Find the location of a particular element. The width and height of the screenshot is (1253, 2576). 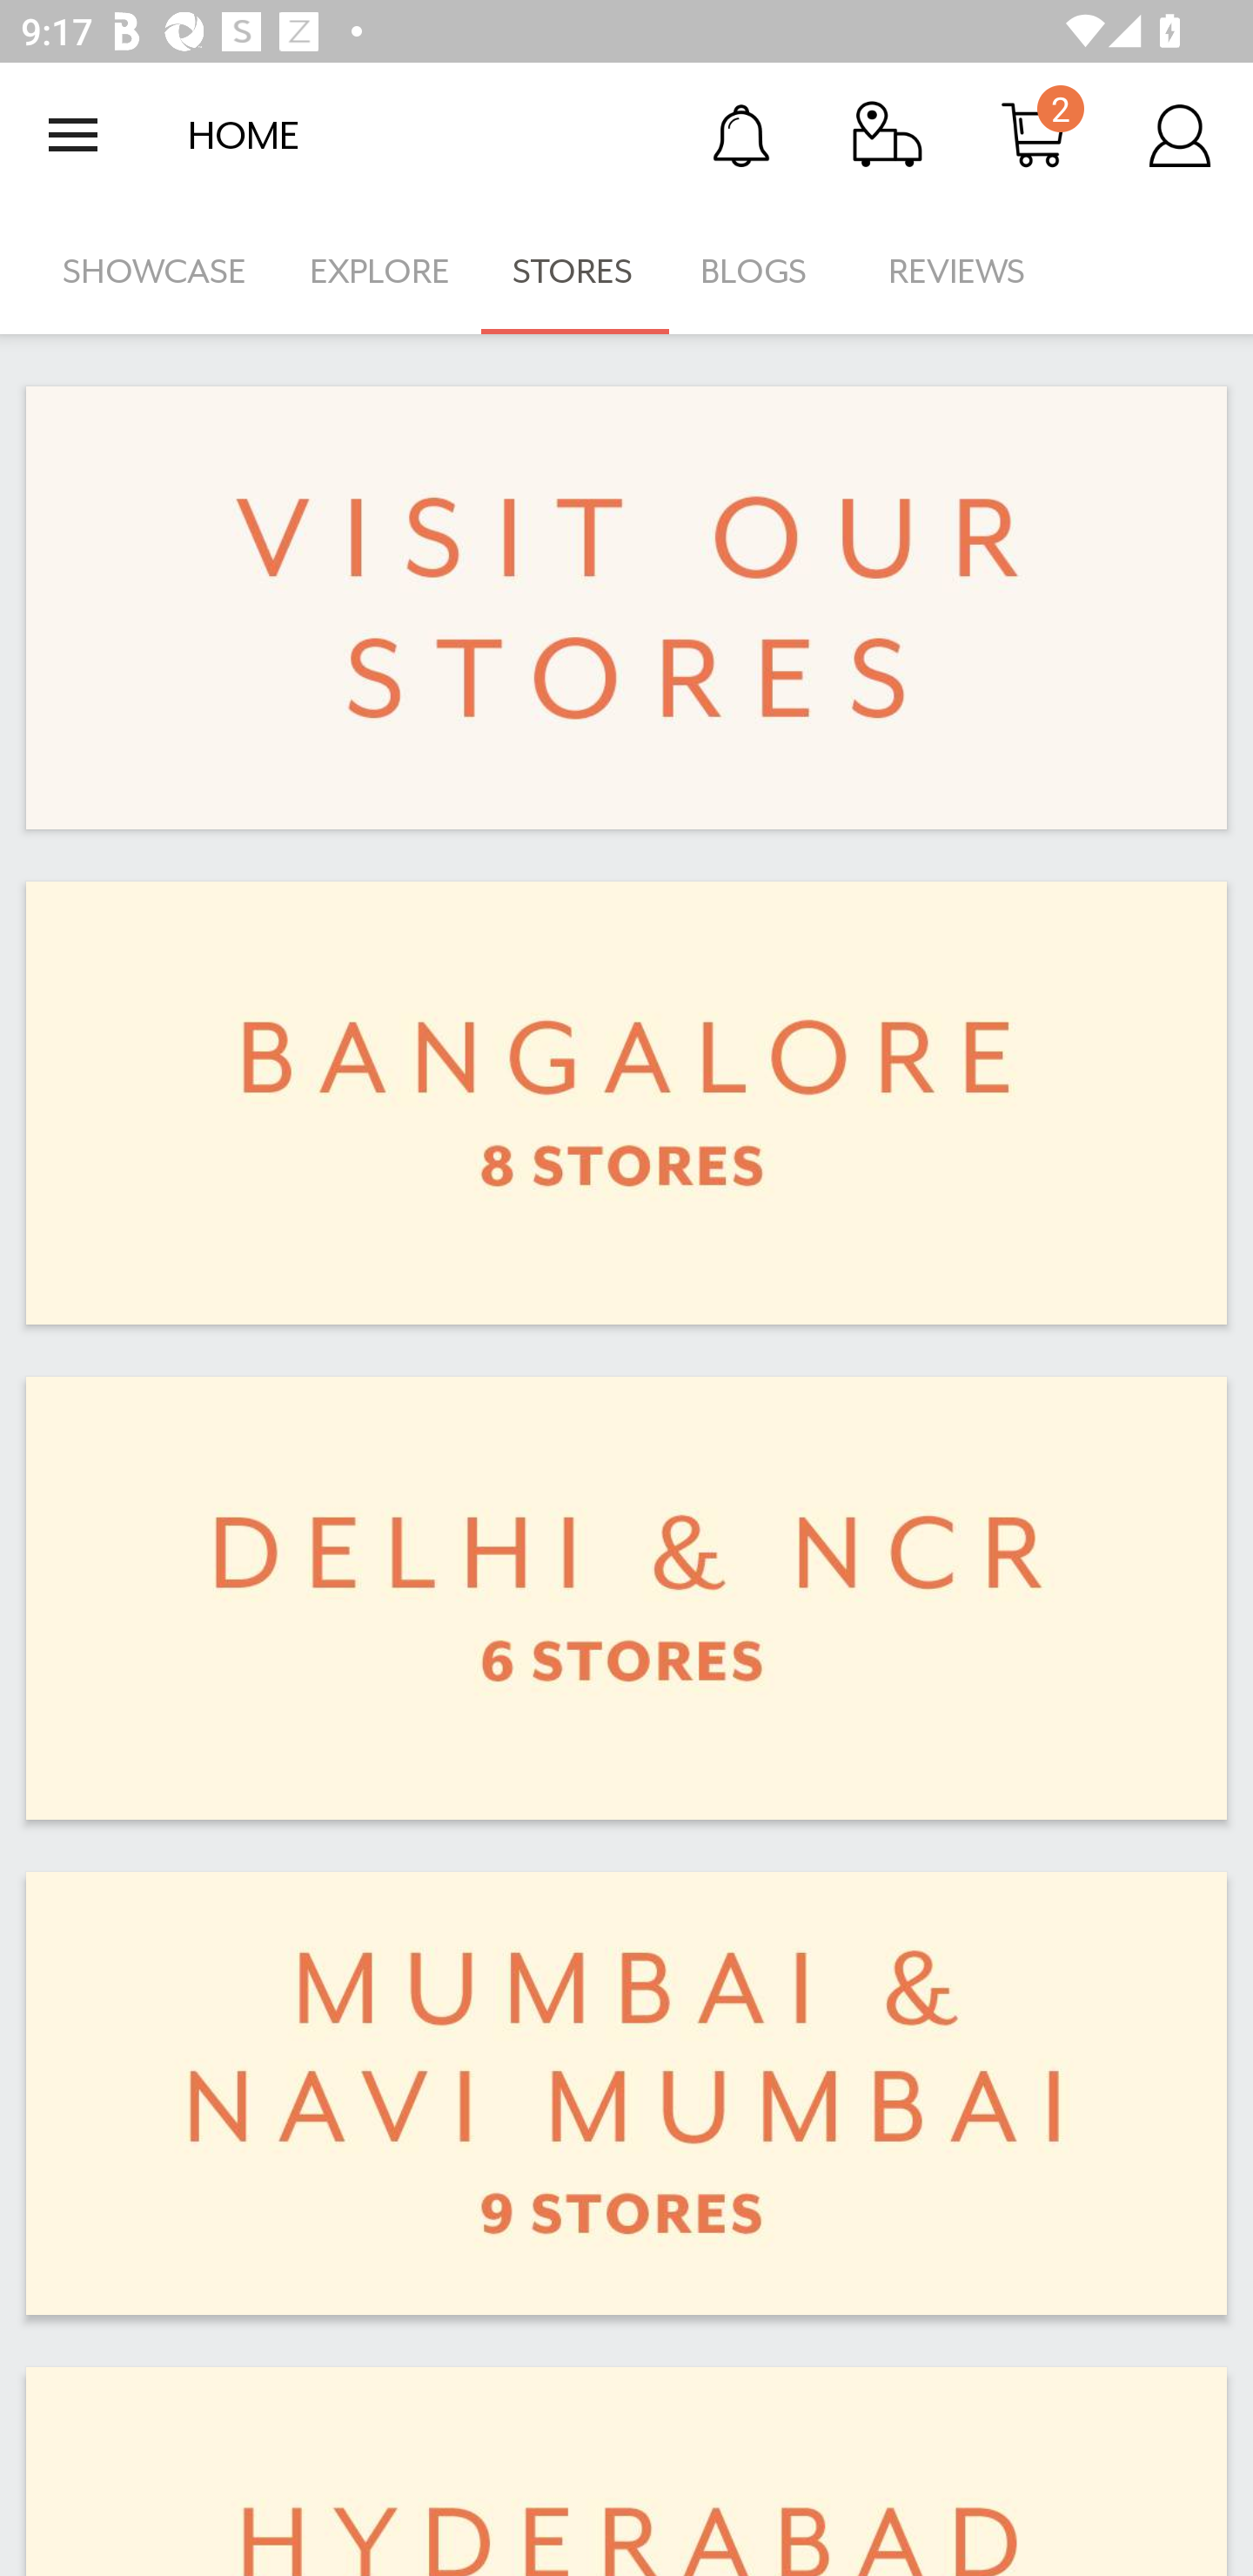

SHOWCASE is located at coordinates (155, 272).